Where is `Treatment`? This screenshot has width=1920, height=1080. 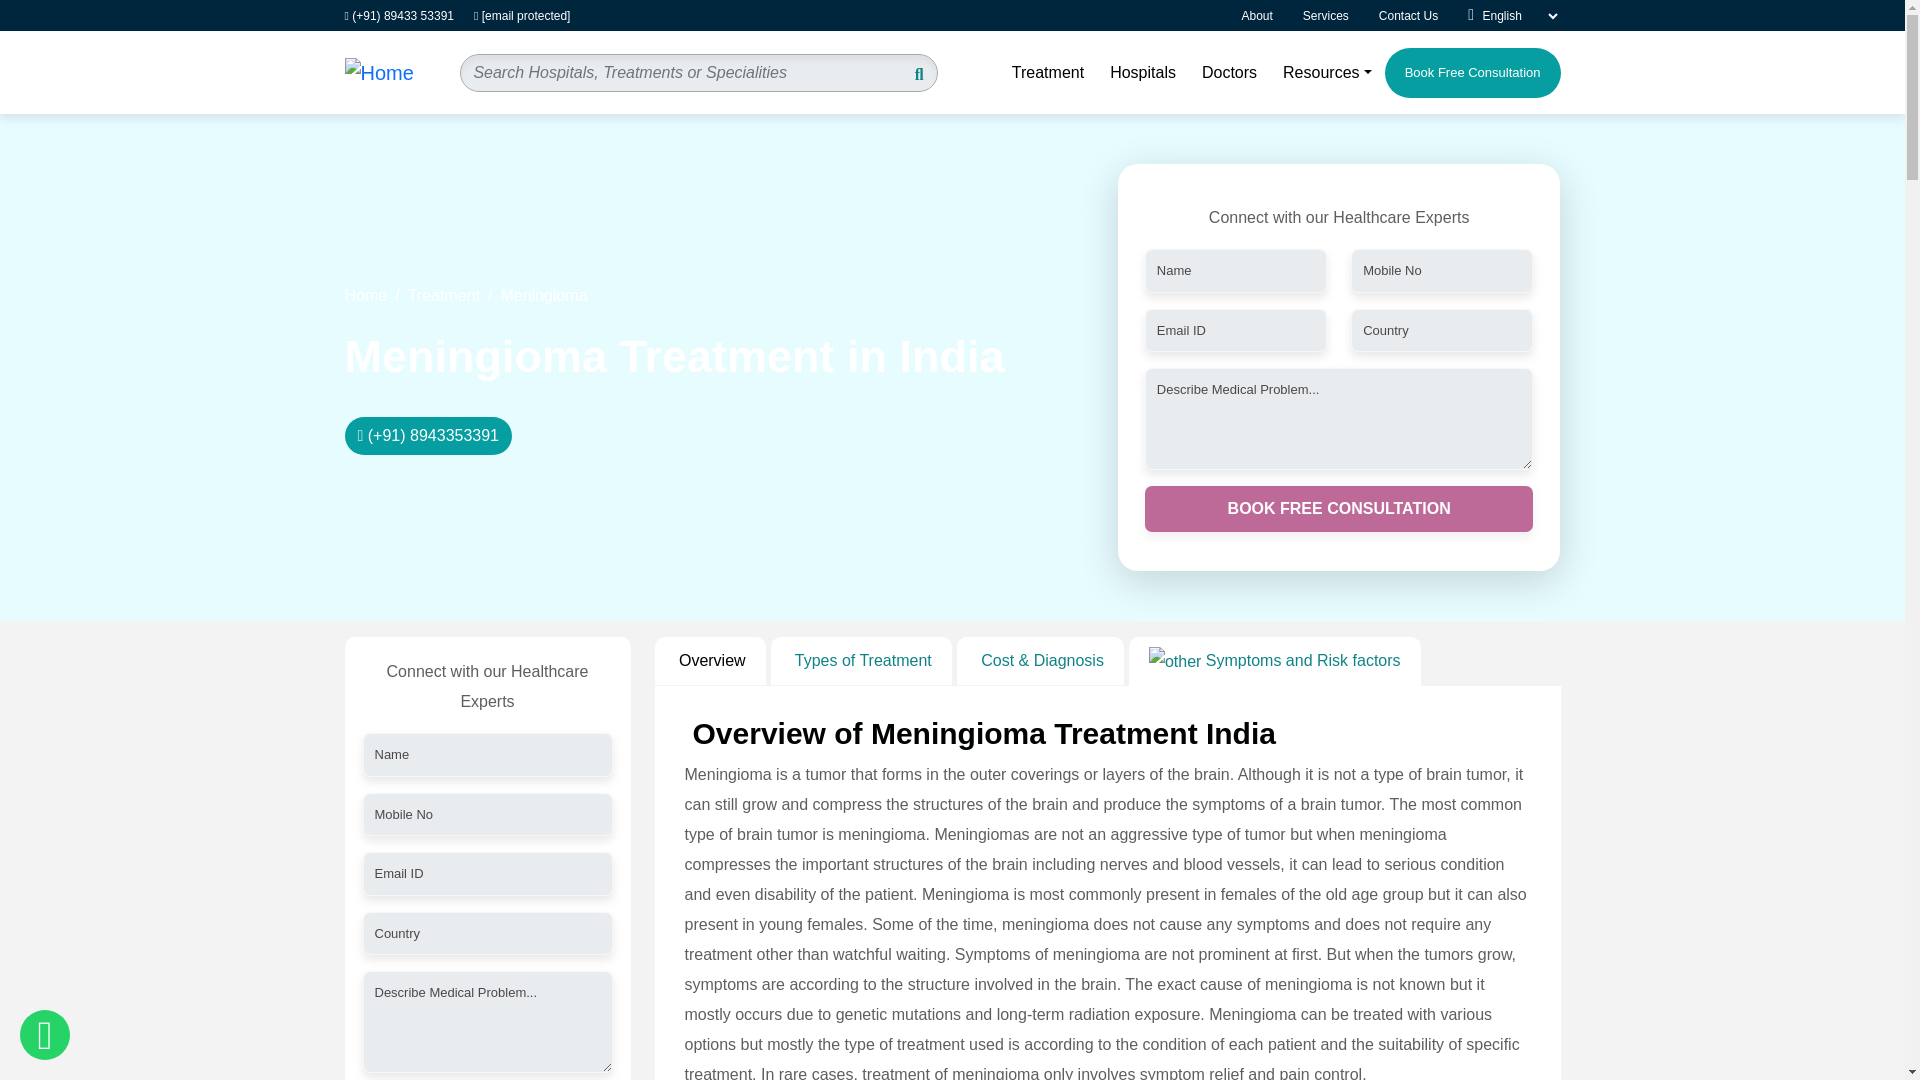
Treatment is located at coordinates (1047, 72).